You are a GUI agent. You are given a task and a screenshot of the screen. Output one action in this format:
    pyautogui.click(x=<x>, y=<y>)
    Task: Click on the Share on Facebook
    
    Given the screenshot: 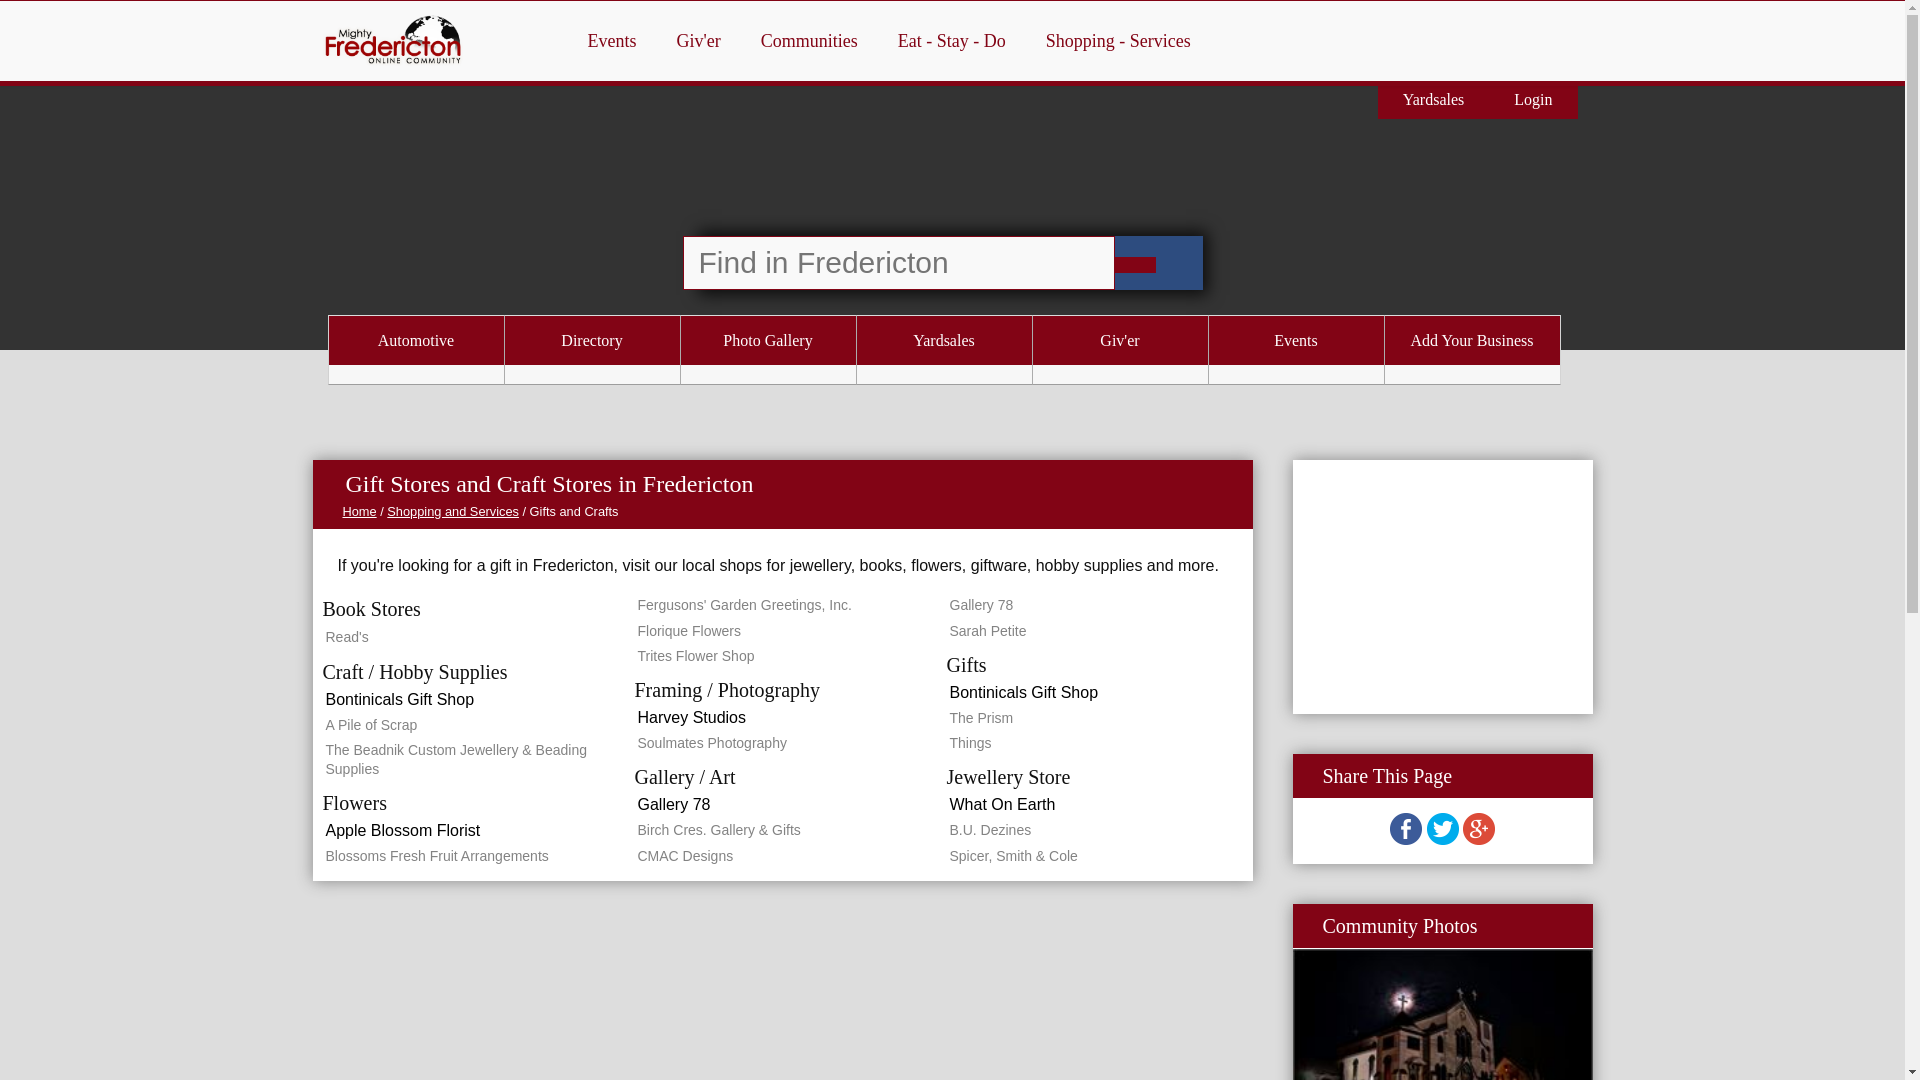 What is the action you would take?
    pyautogui.click(x=1406, y=838)
    